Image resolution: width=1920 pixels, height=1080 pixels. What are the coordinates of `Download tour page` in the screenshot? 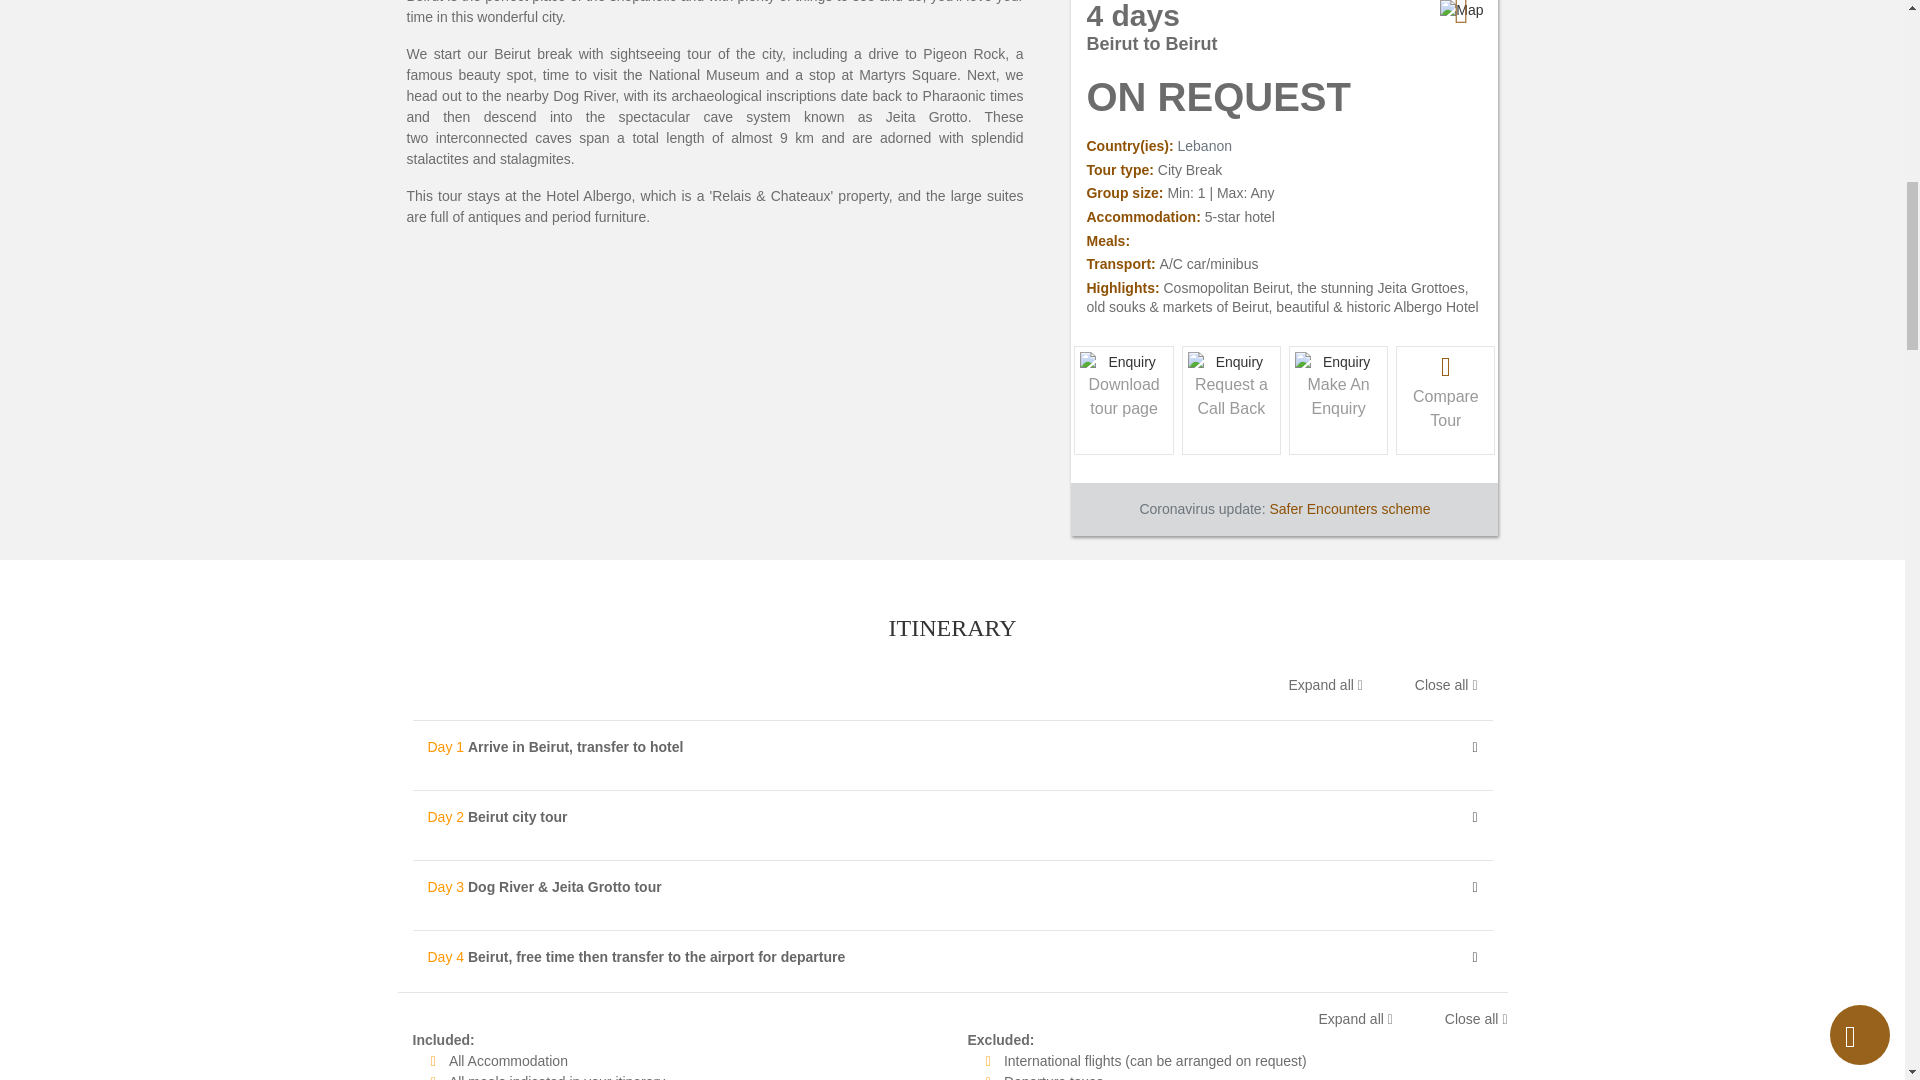 It's located at (1124, 396).